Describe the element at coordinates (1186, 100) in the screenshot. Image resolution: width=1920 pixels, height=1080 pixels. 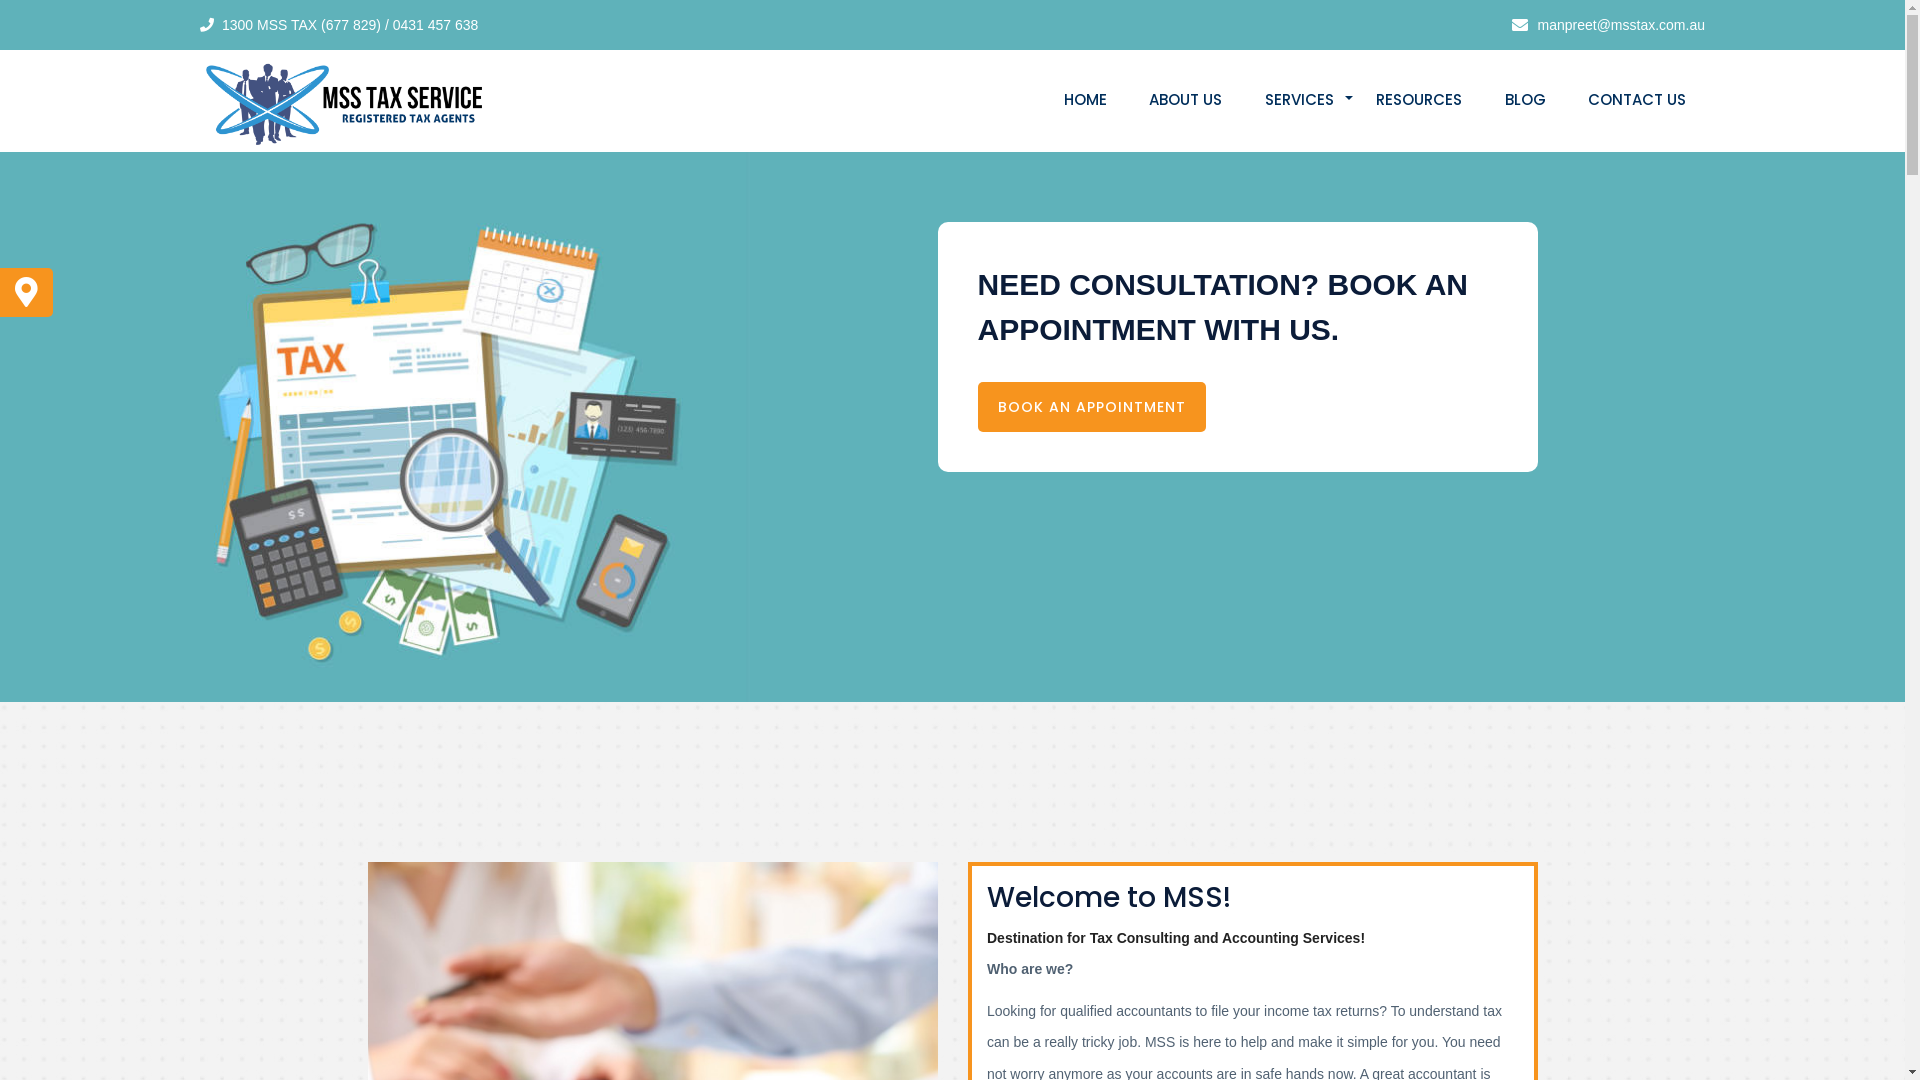
I see `ABOUT US` at that location.